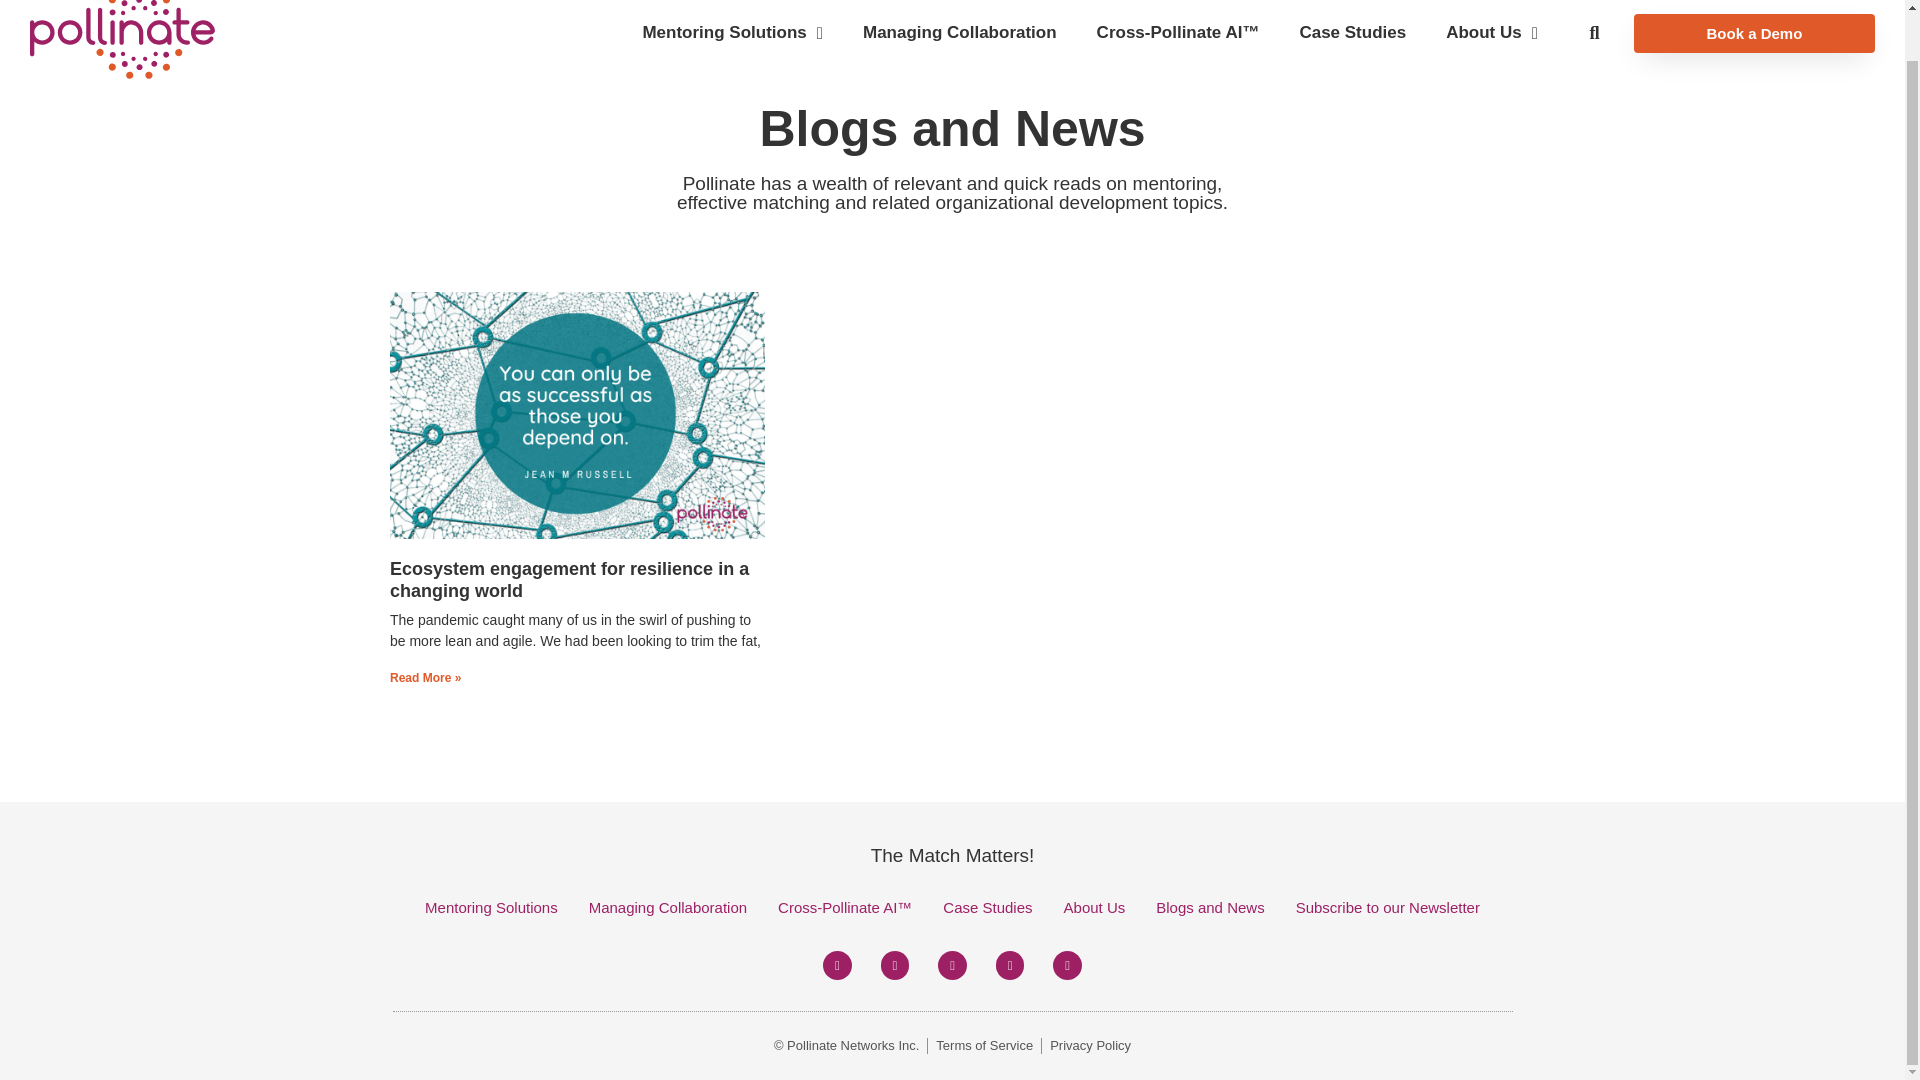 The height and width of the screenshot is (1080, 1920). Describe the element at coordinates (1178, 32) in the screenshot. I see `Cross-Pollinate Al` at that location.